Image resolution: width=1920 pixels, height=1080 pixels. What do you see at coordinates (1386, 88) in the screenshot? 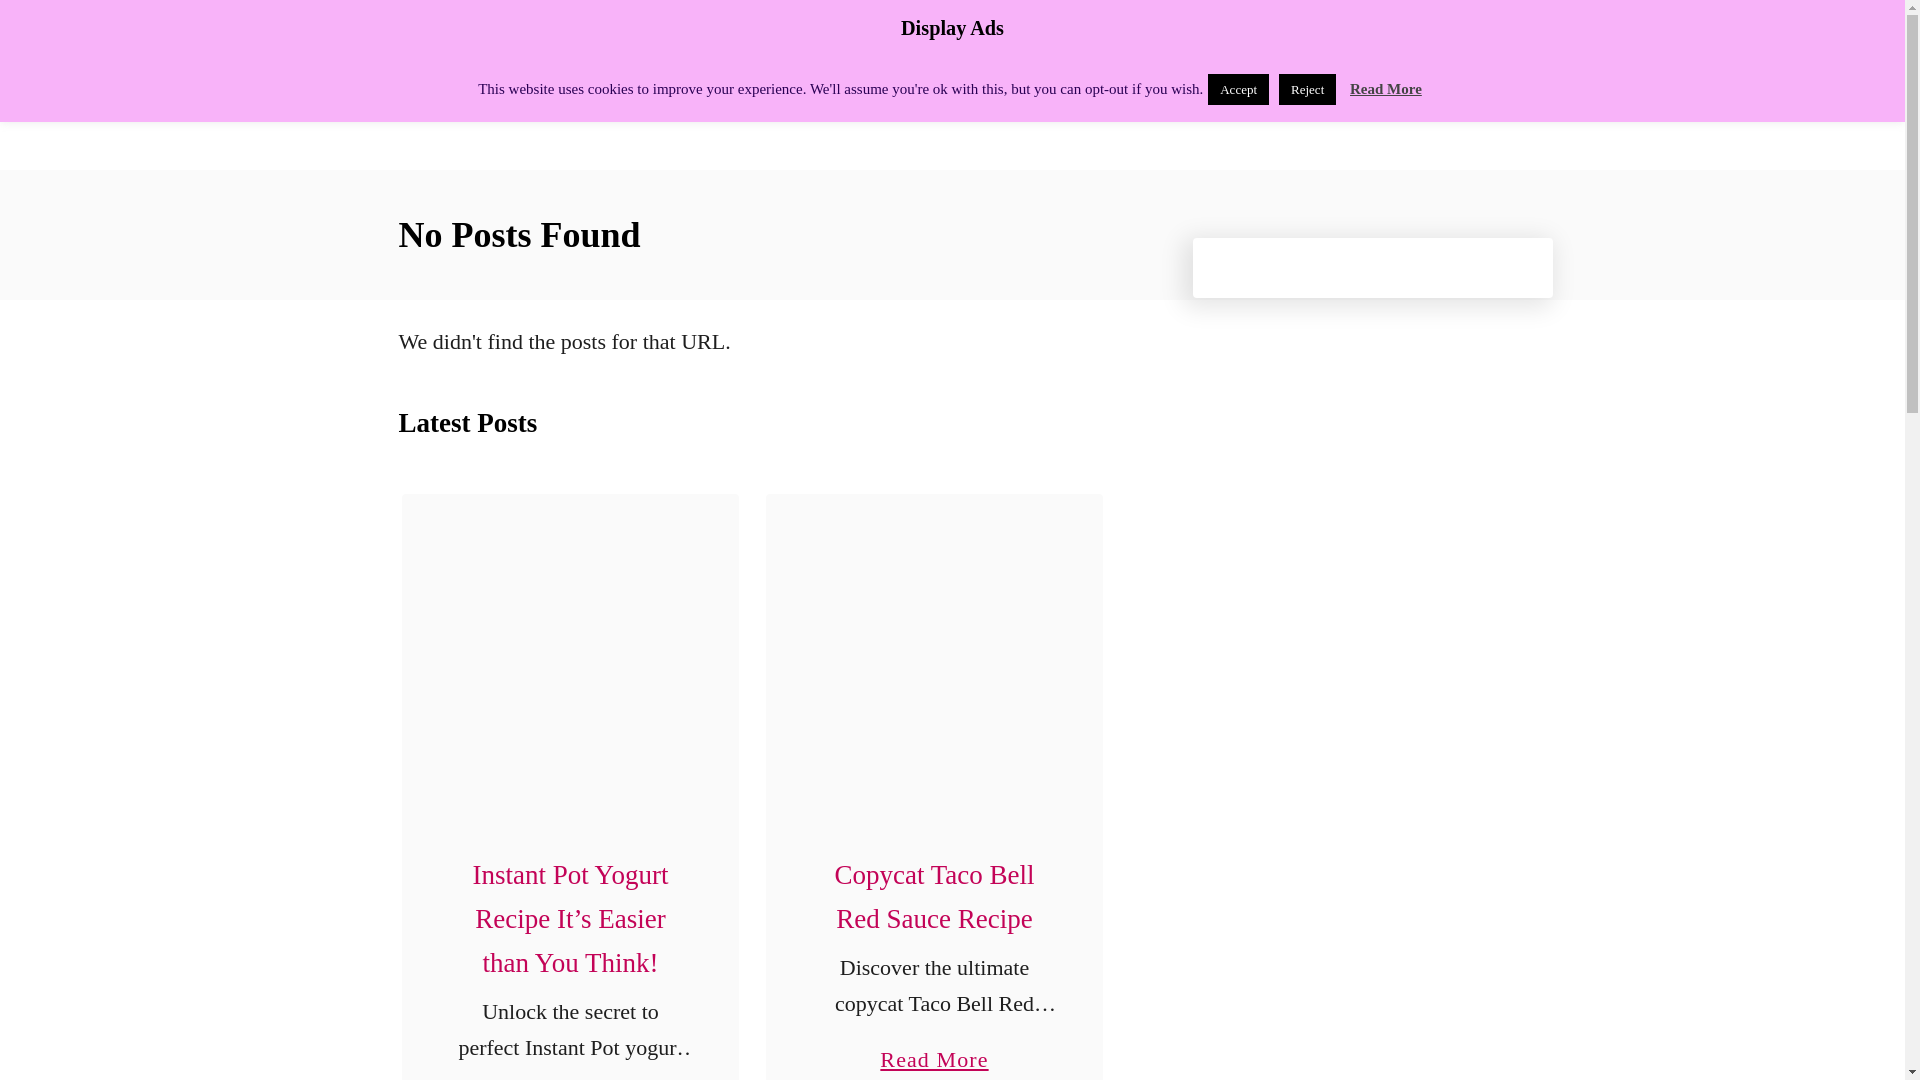
I see `Read More` at bounding box center [1386, 88].